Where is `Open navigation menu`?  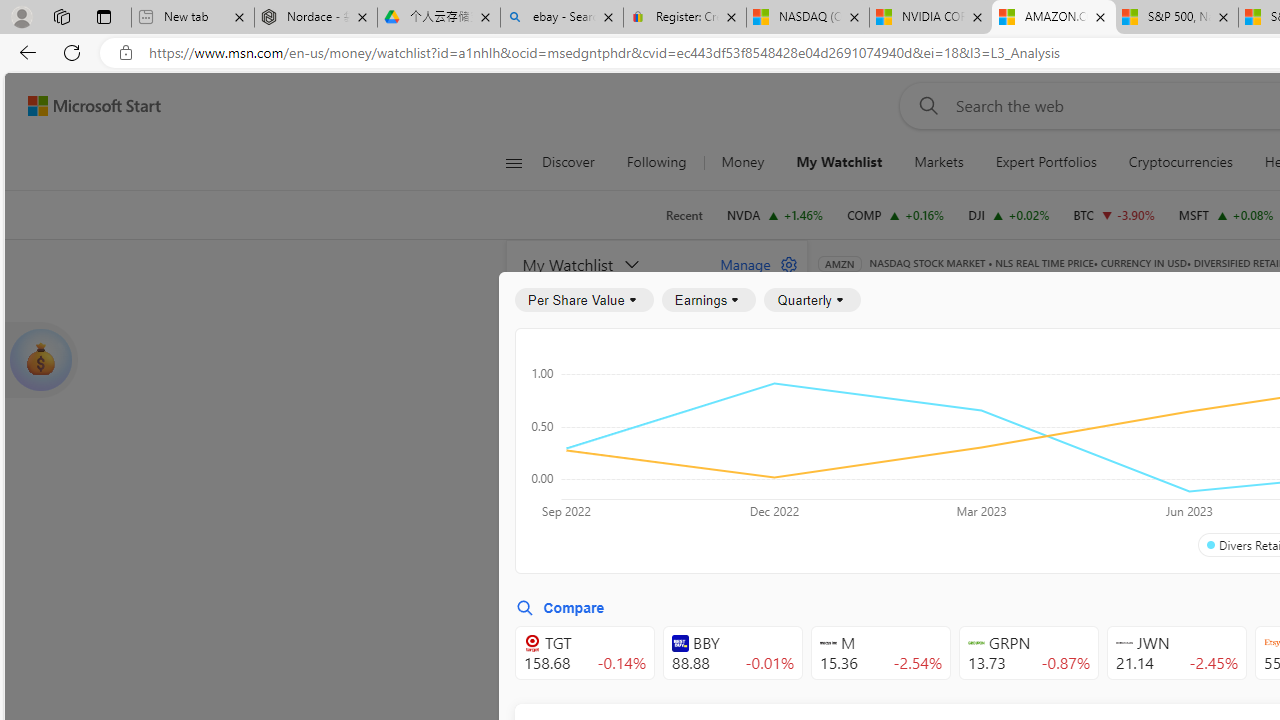
Open navigation menu is located at coordinates (513, 162).